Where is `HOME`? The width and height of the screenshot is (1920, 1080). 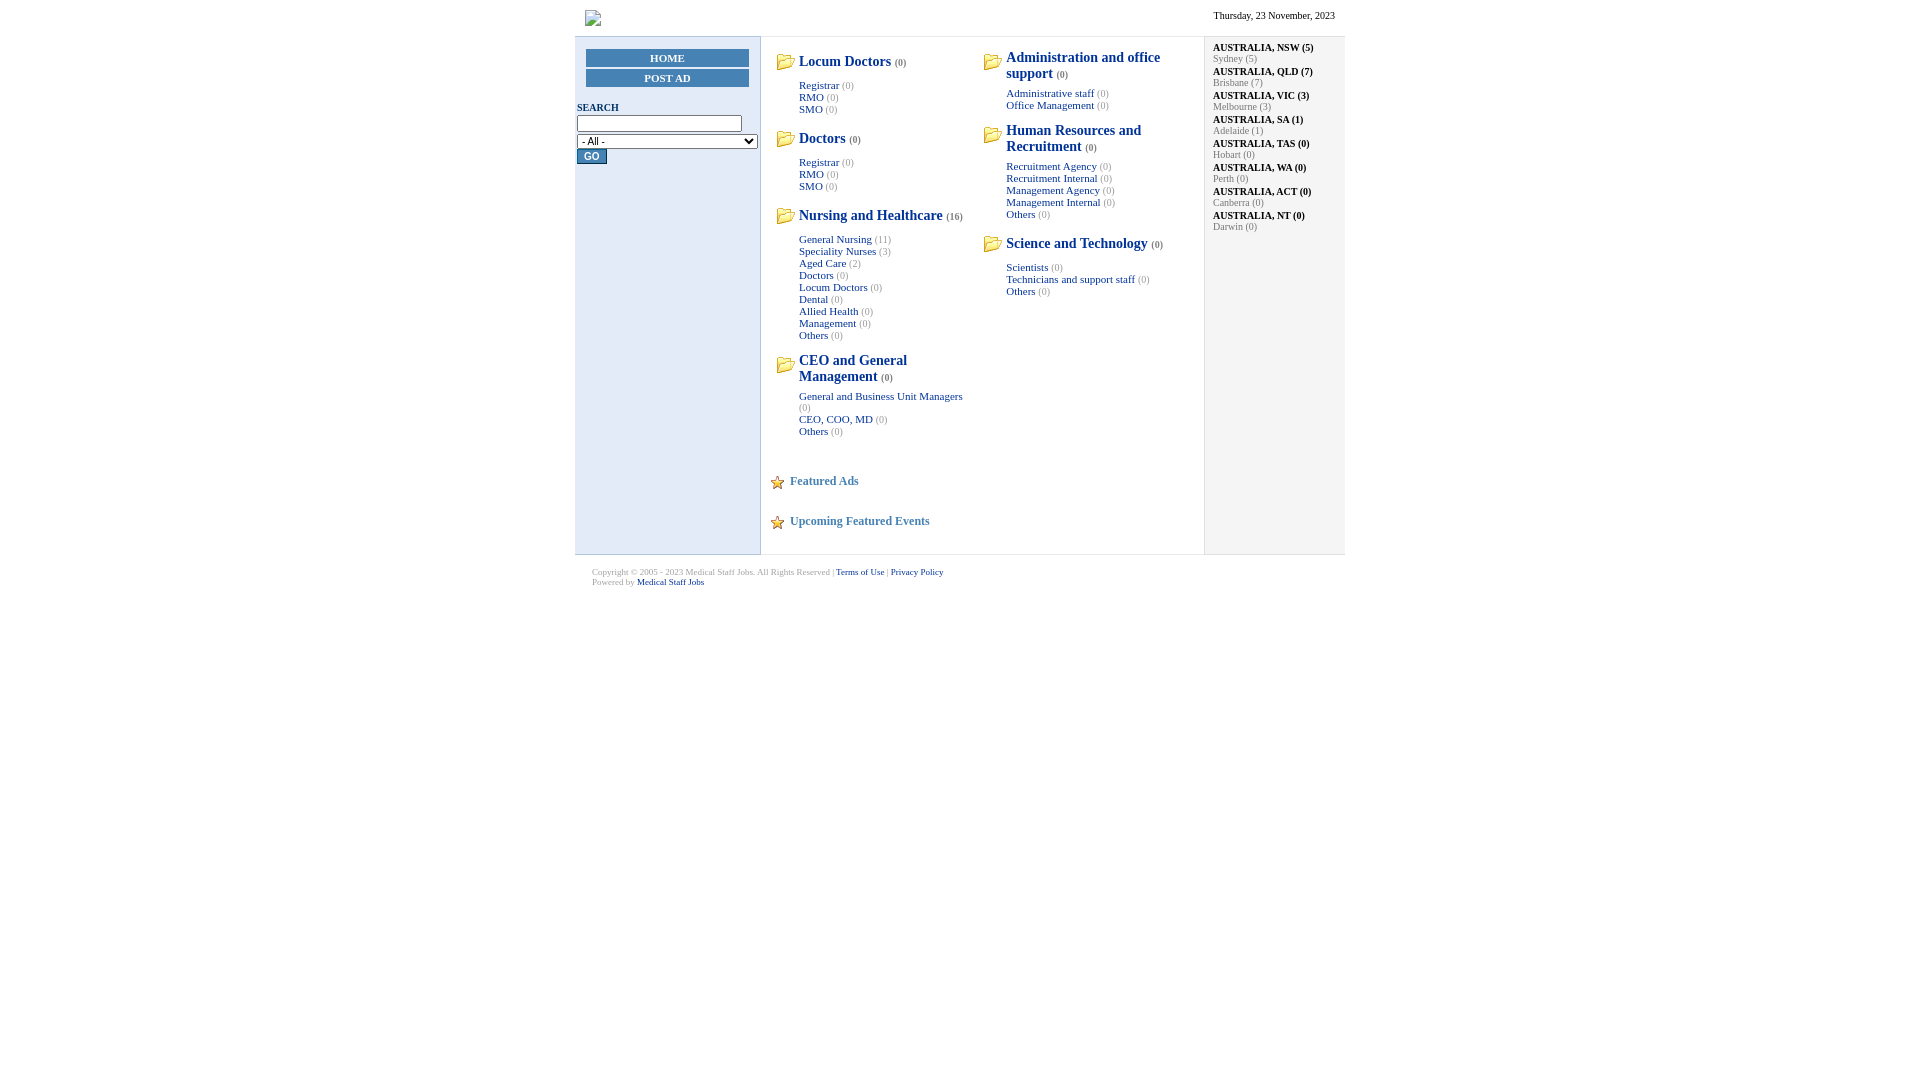
HOME is located at coordinates (668, 58).